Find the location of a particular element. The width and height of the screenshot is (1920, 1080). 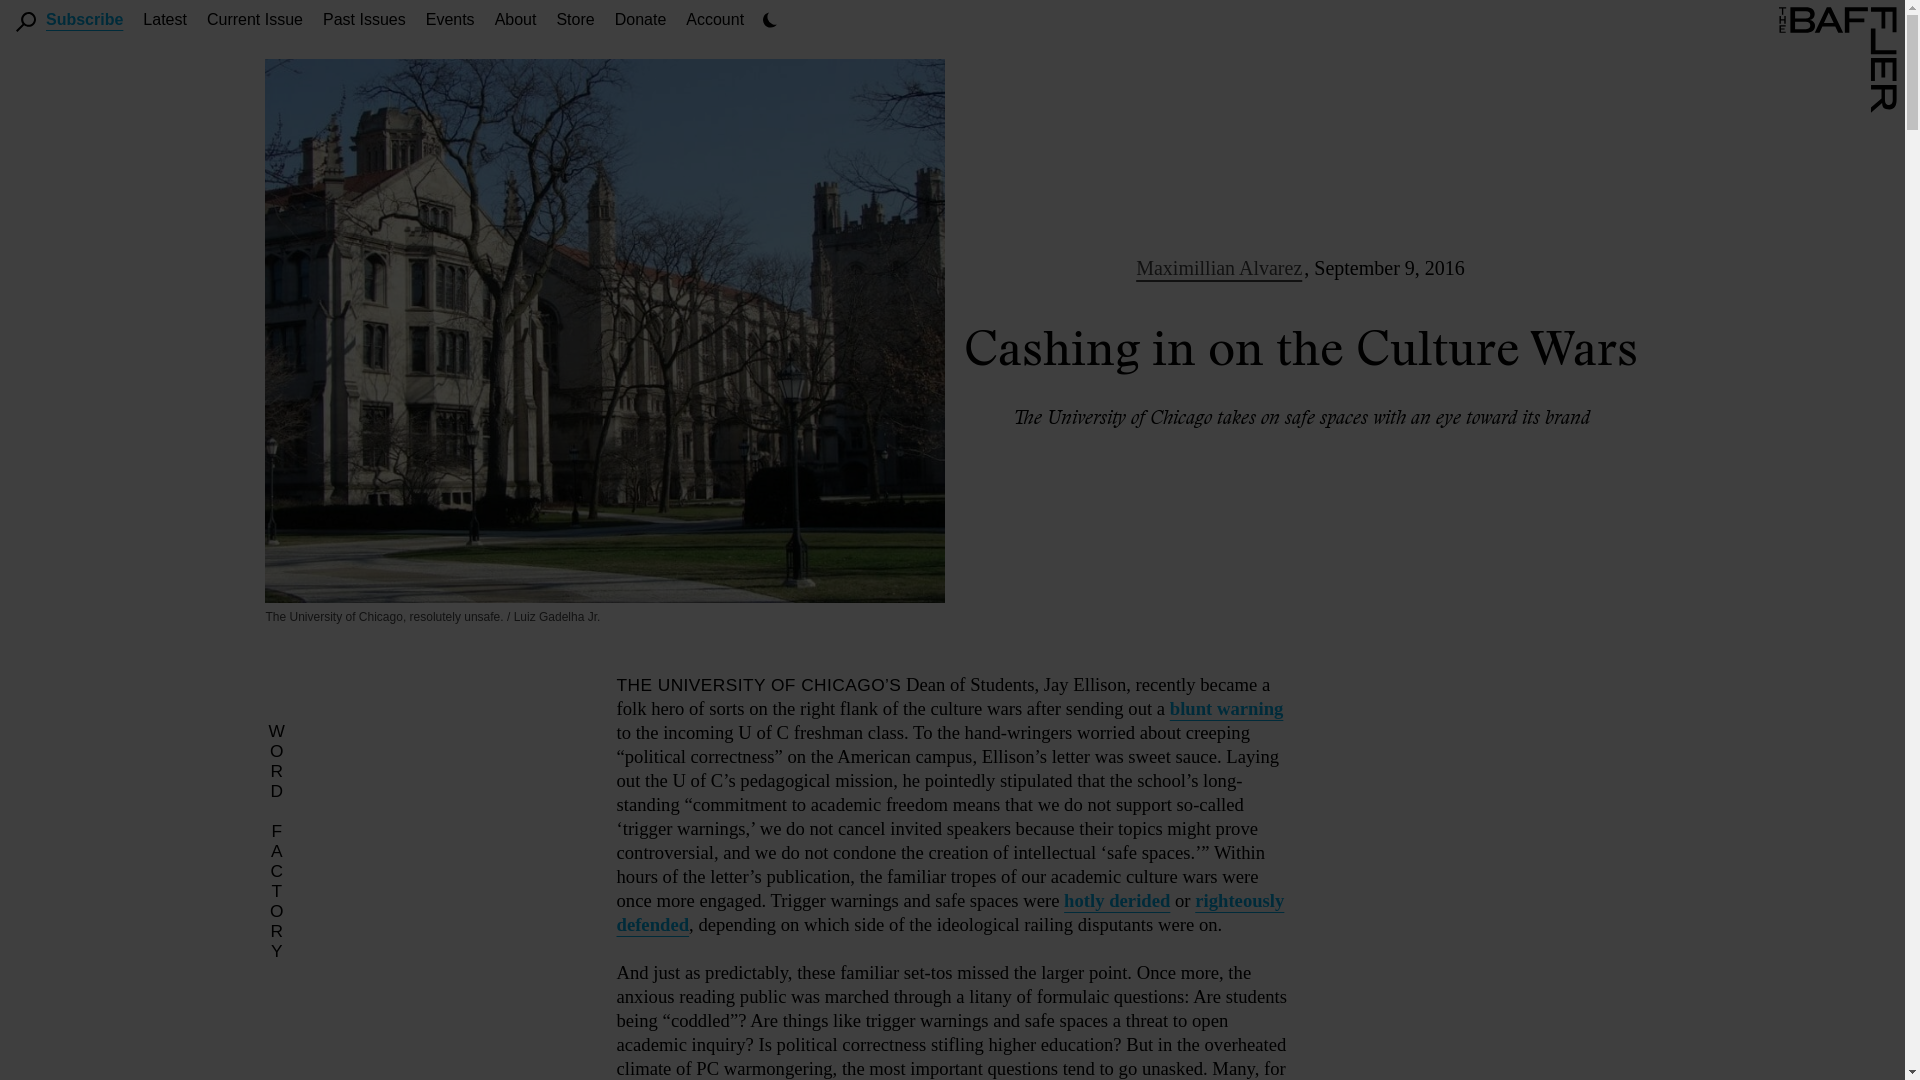

hotly derided is located at coordinates (1116, 900).